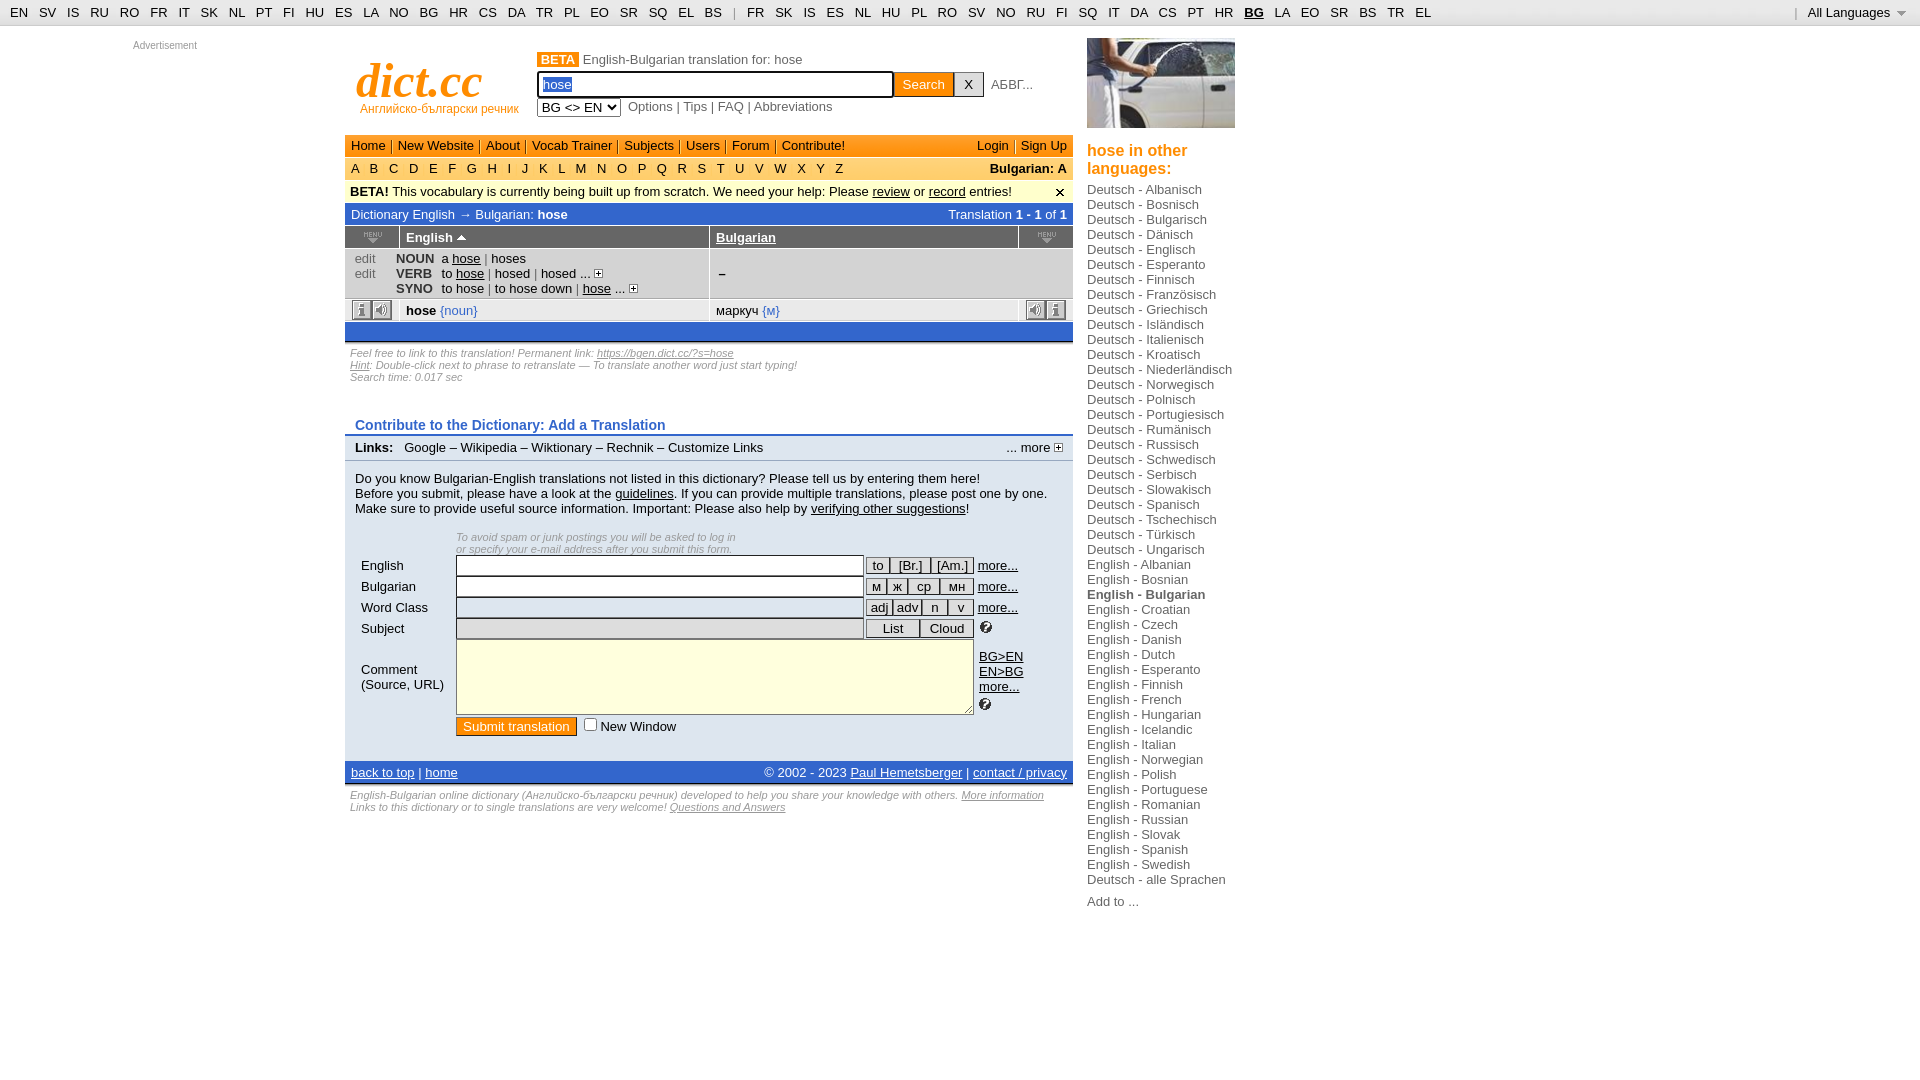 This screenshot has width=1920, height=1080. I want to click on Bulgarian, so click(388, 586).